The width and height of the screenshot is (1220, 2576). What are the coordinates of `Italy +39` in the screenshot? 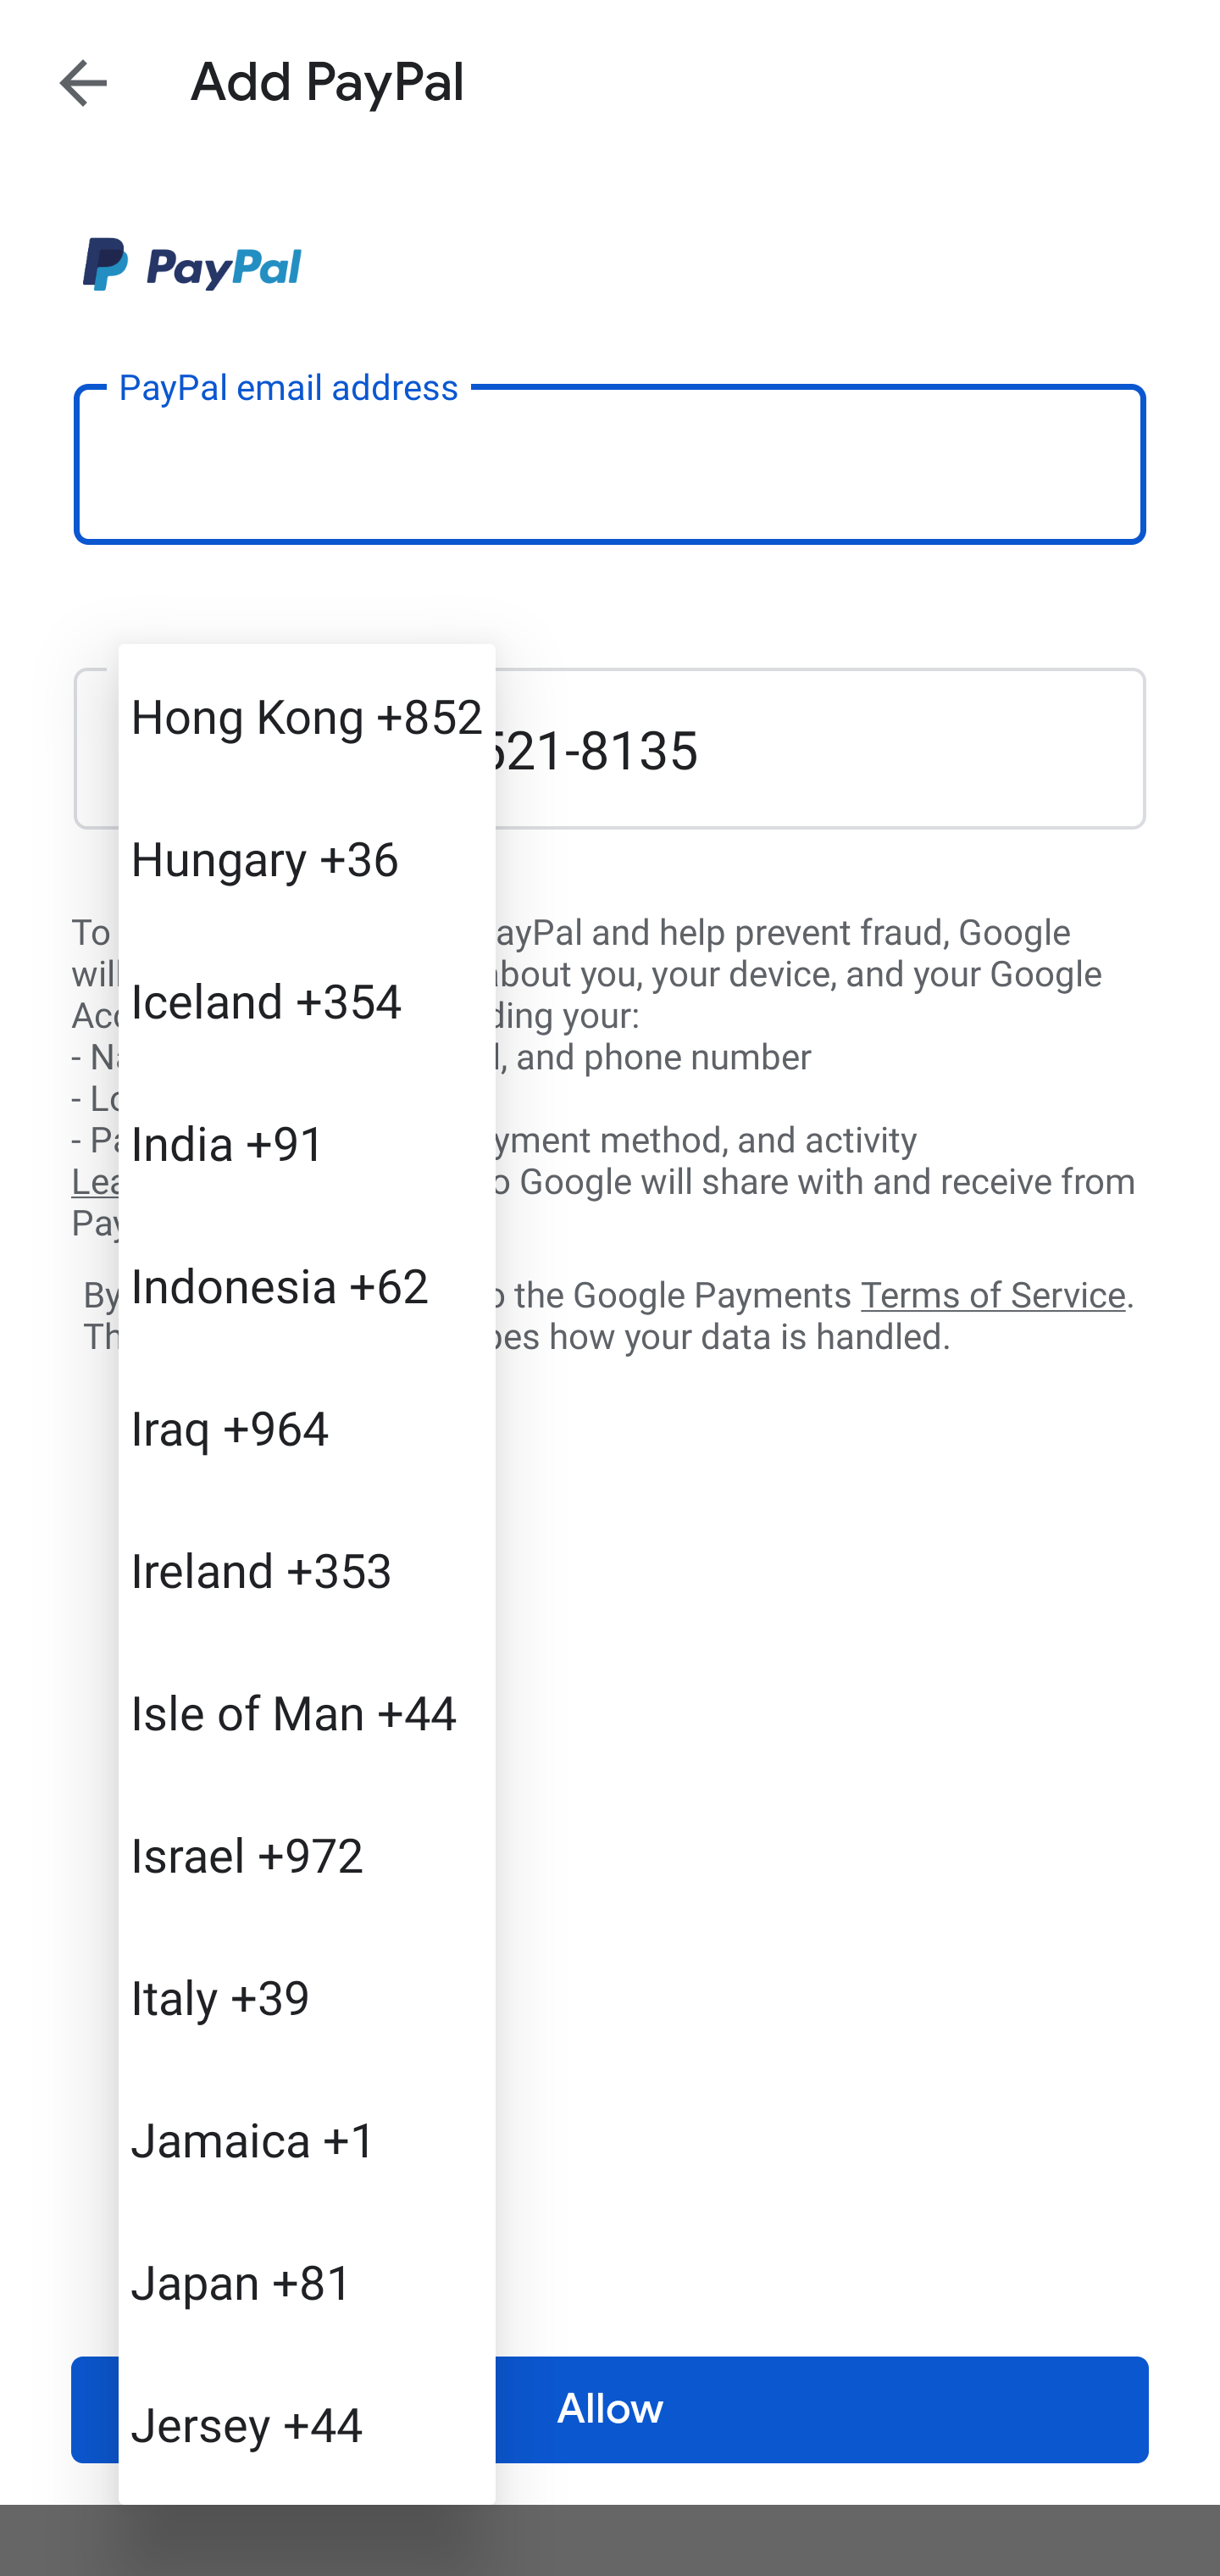 It's located at (307, 1996).